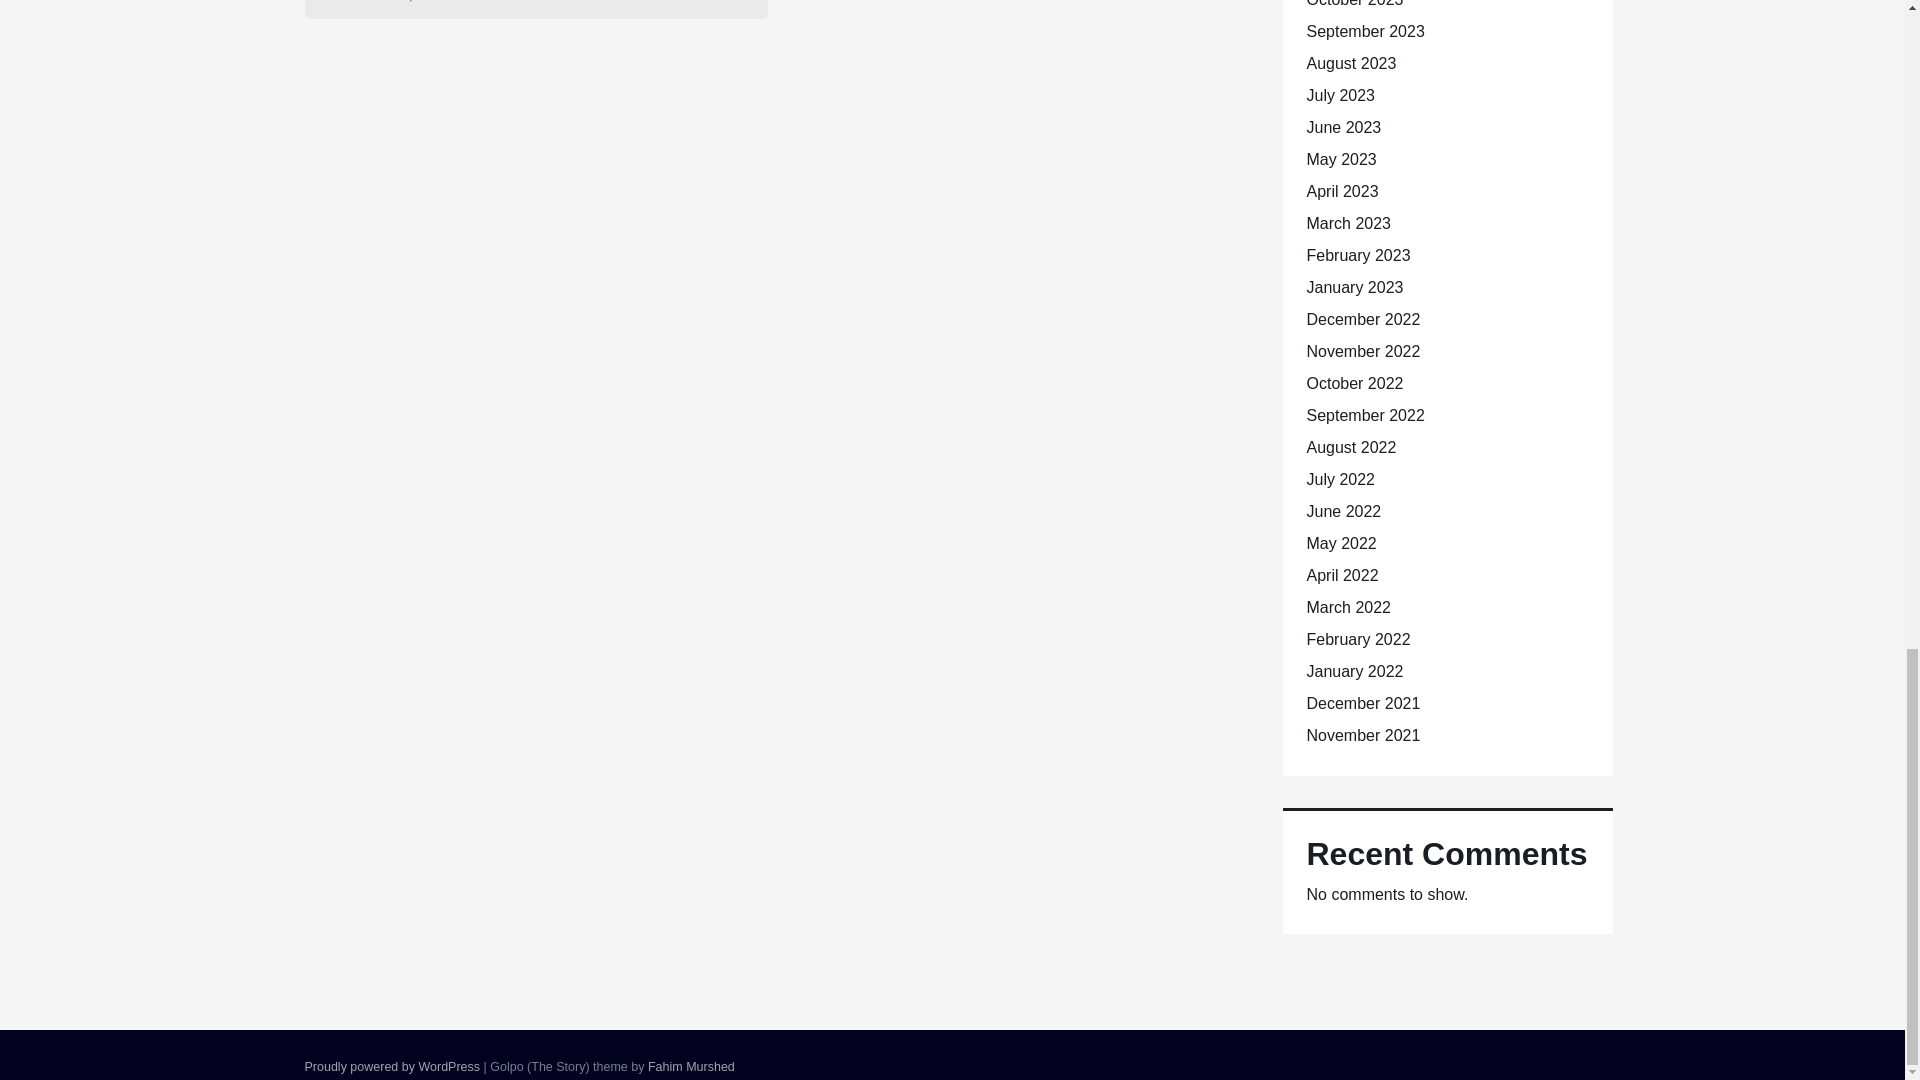 This screenshot has width=1920, height=1080. Describe the element at coordinates (1354, 4) in the screenshot. I see `October 2023` at that location.